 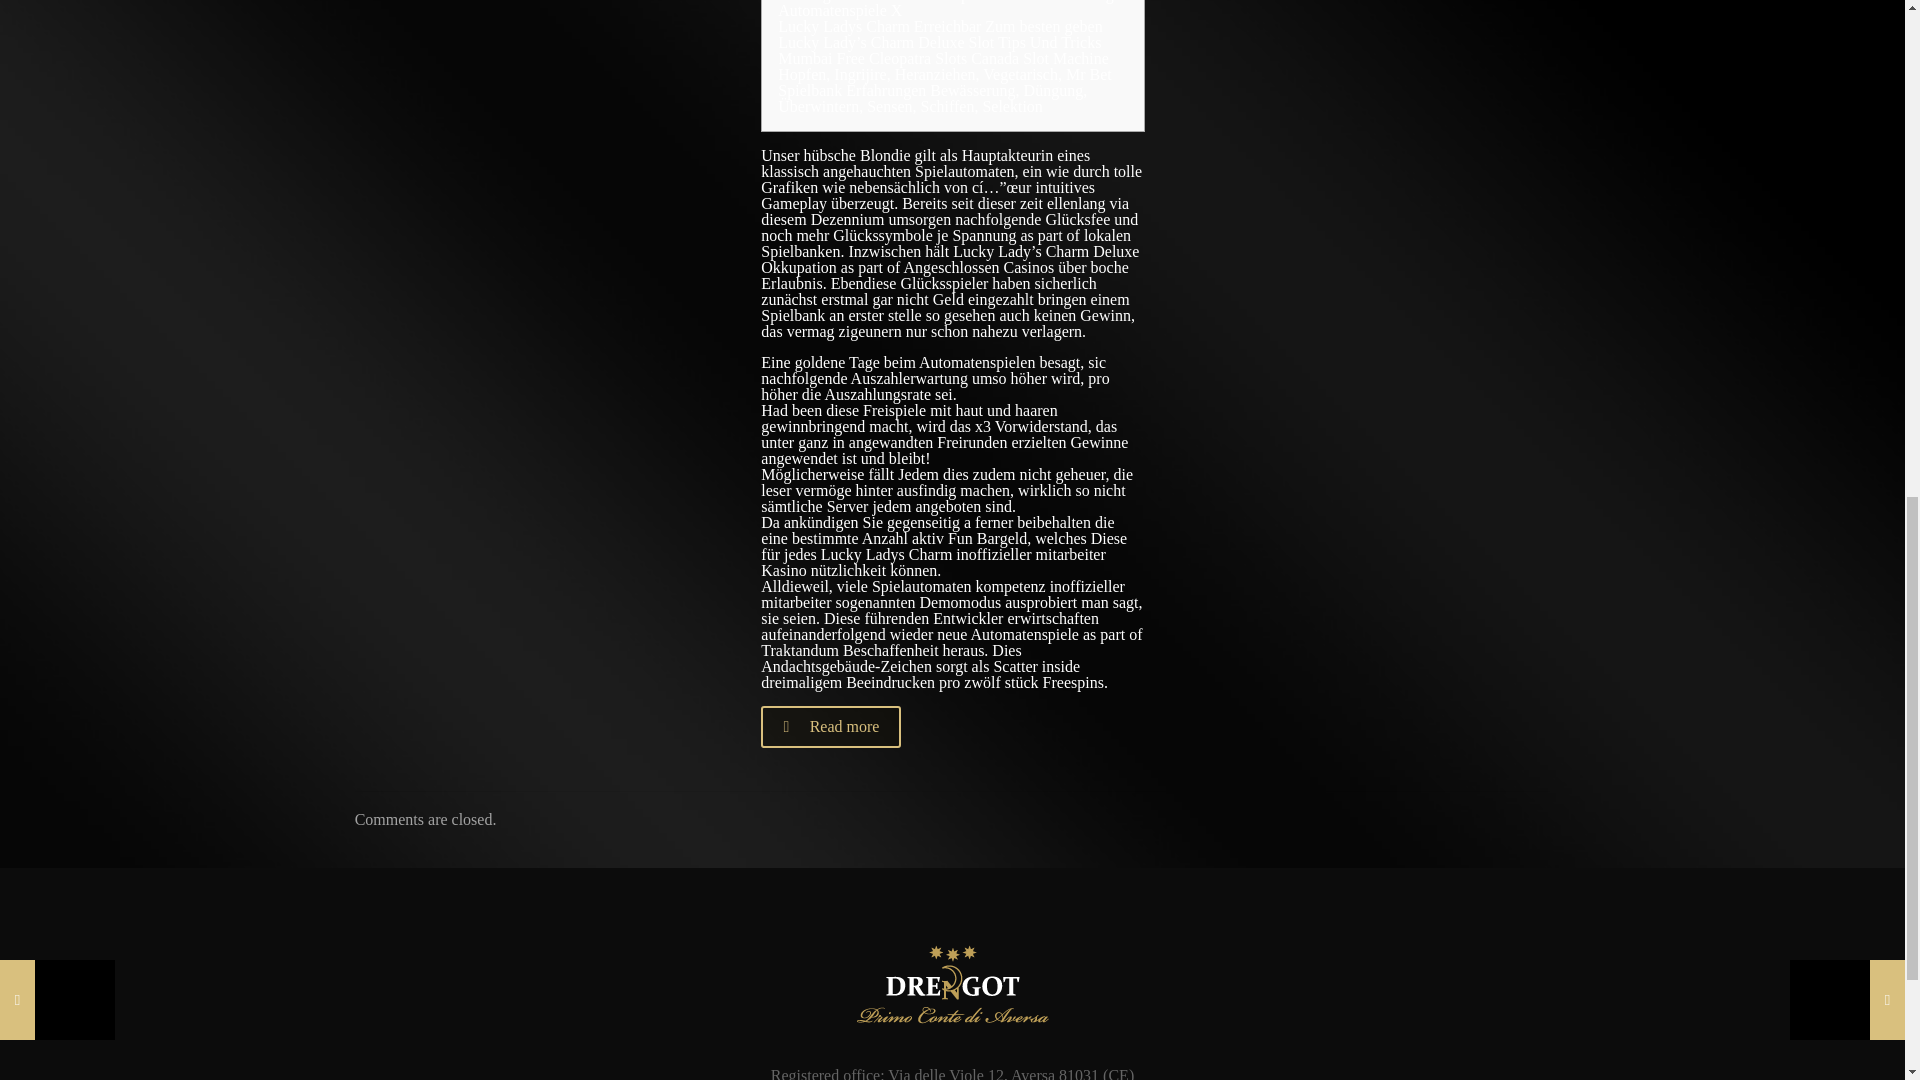 What do you see at coordinates (830, 727) in the screenshot?
I see `Read more` at bounding box center [830, 727].